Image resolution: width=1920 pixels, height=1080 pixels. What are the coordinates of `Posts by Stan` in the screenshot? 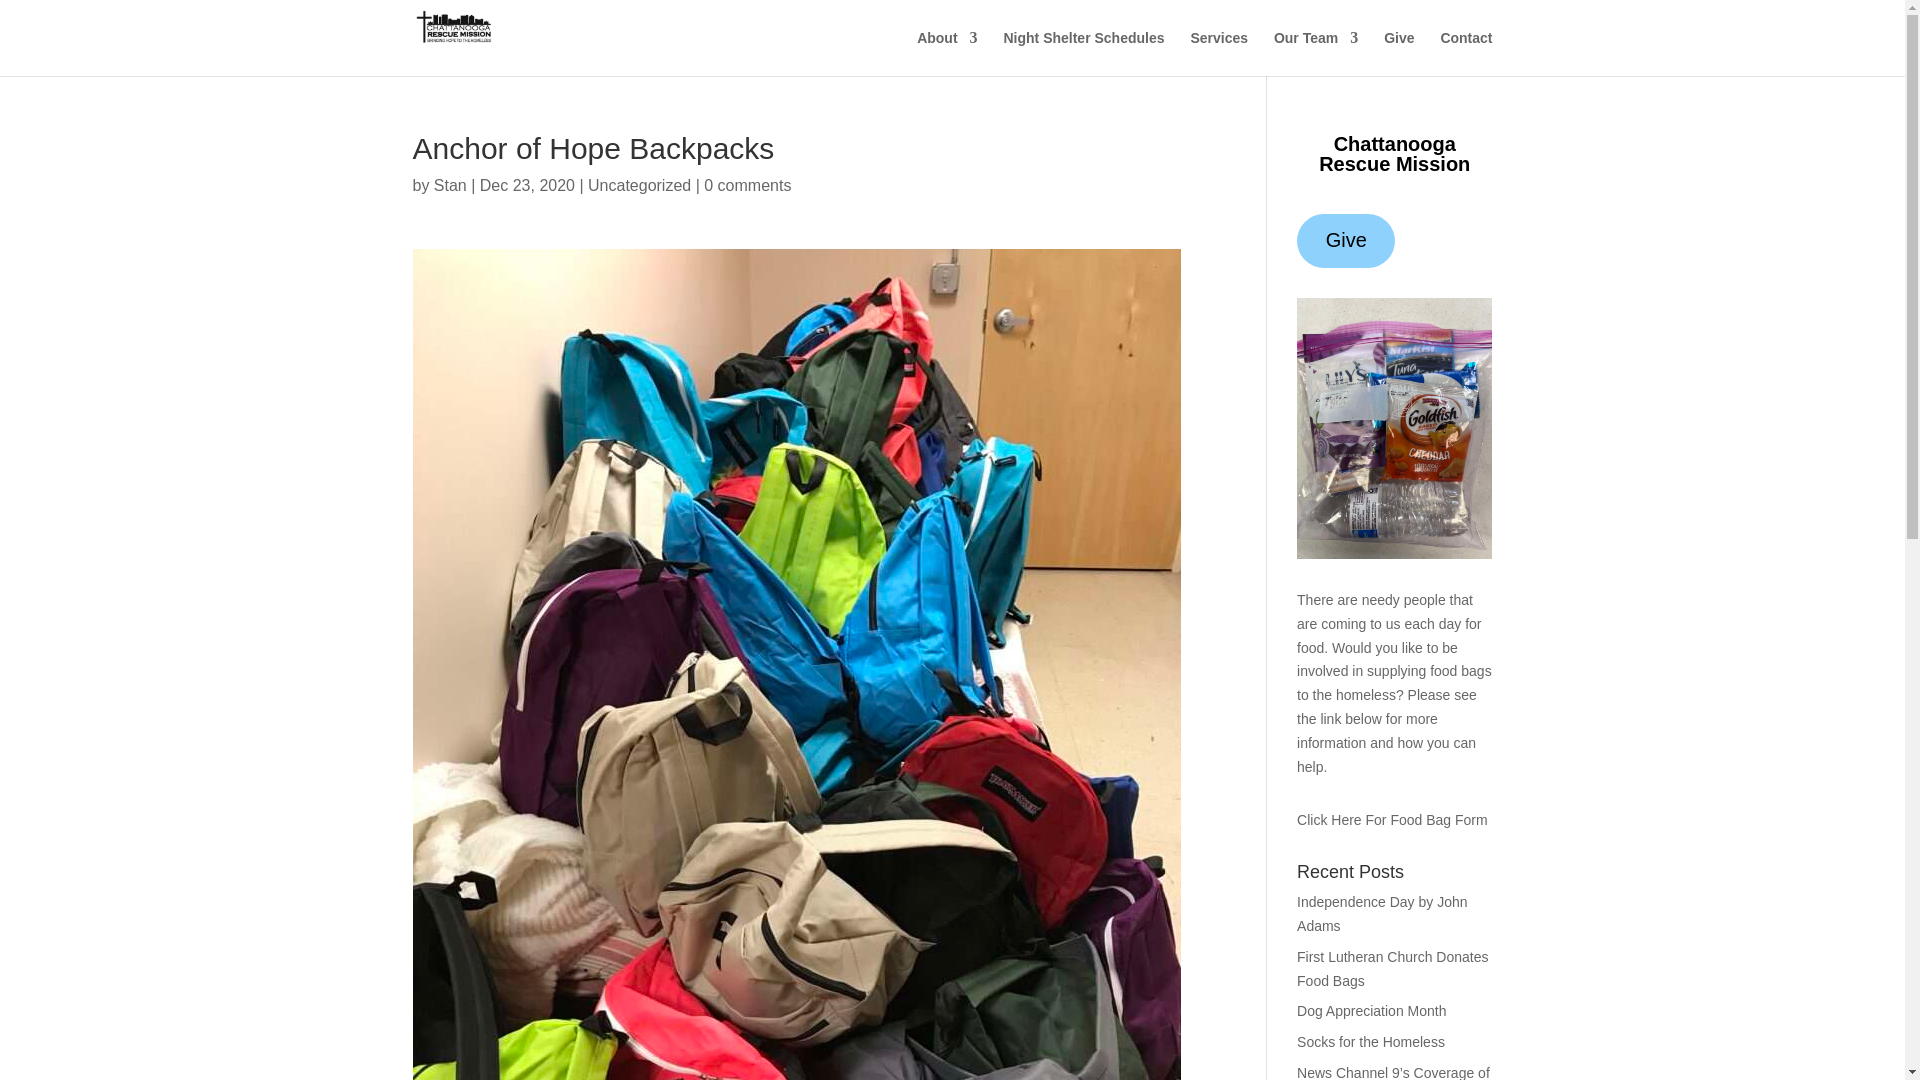 It's located at (450, 186).